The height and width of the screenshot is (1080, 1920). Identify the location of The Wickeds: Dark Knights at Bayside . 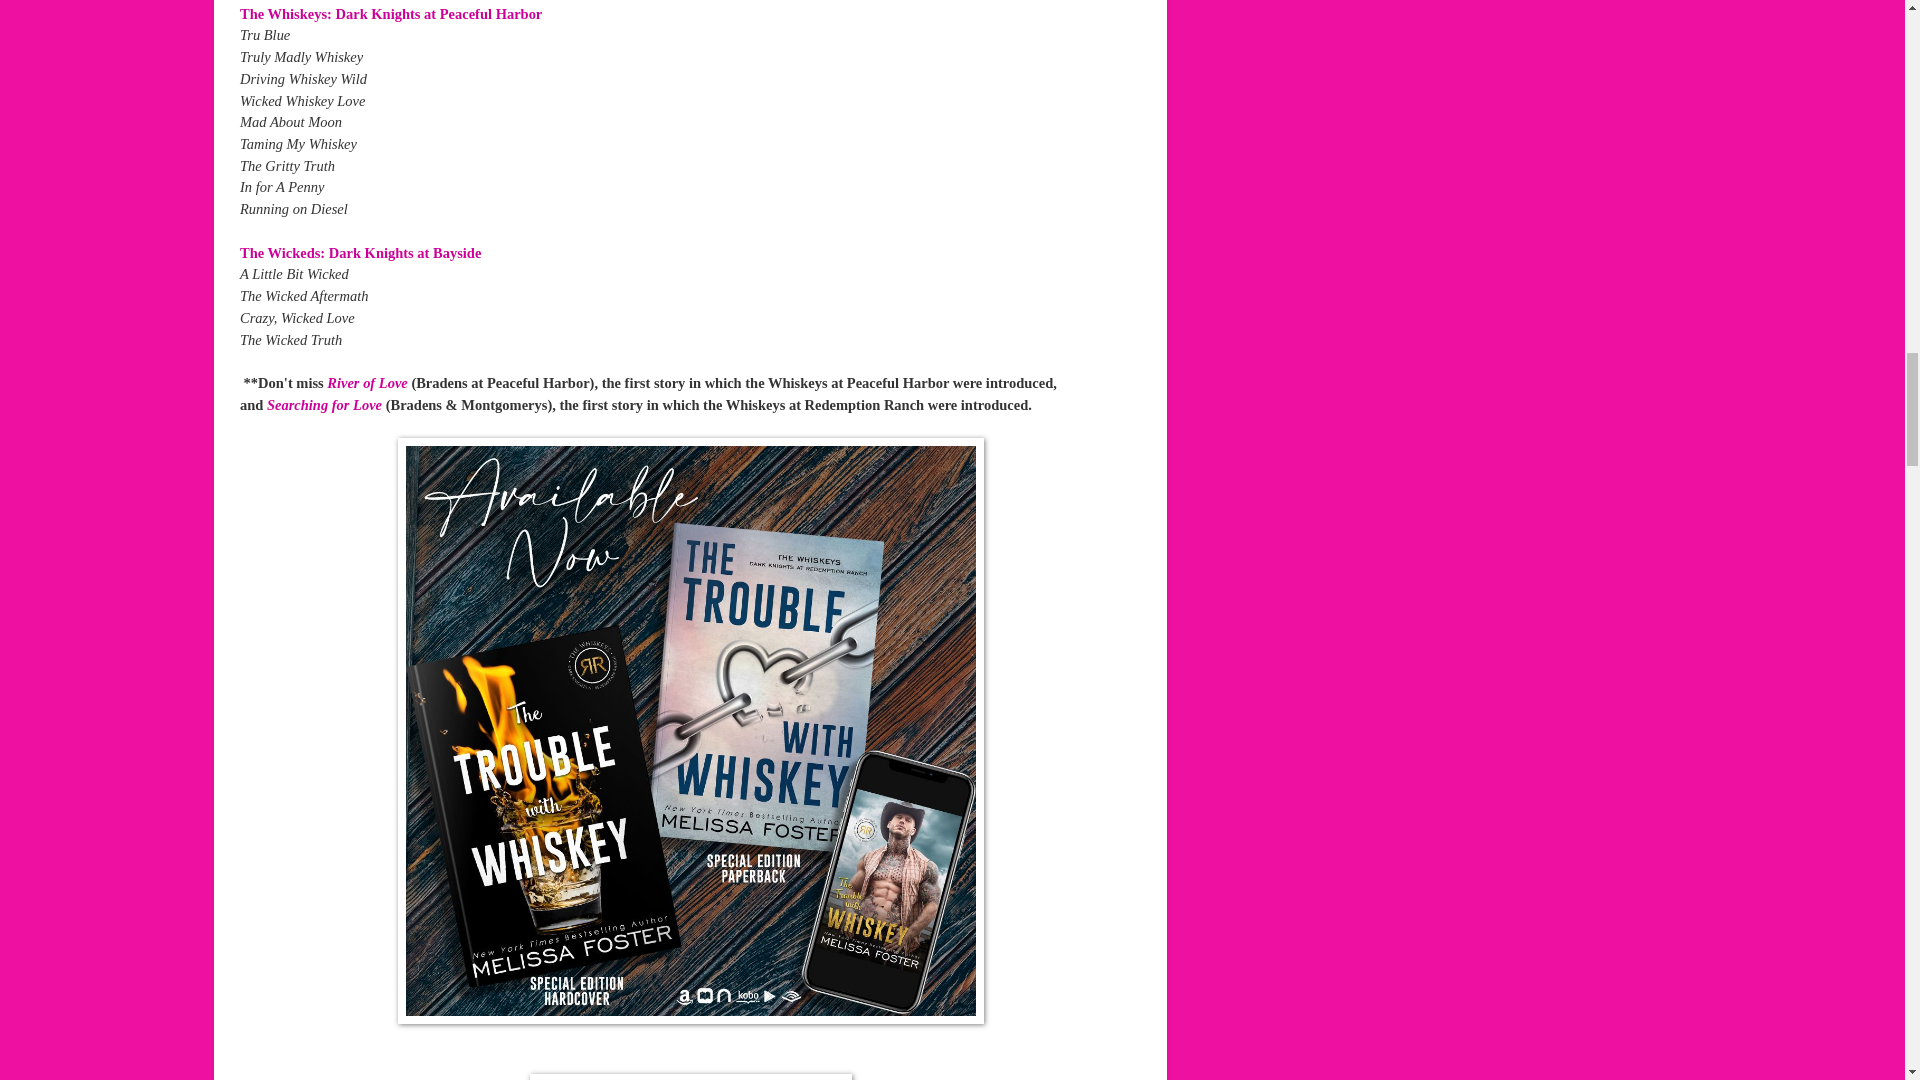
(362, 253).